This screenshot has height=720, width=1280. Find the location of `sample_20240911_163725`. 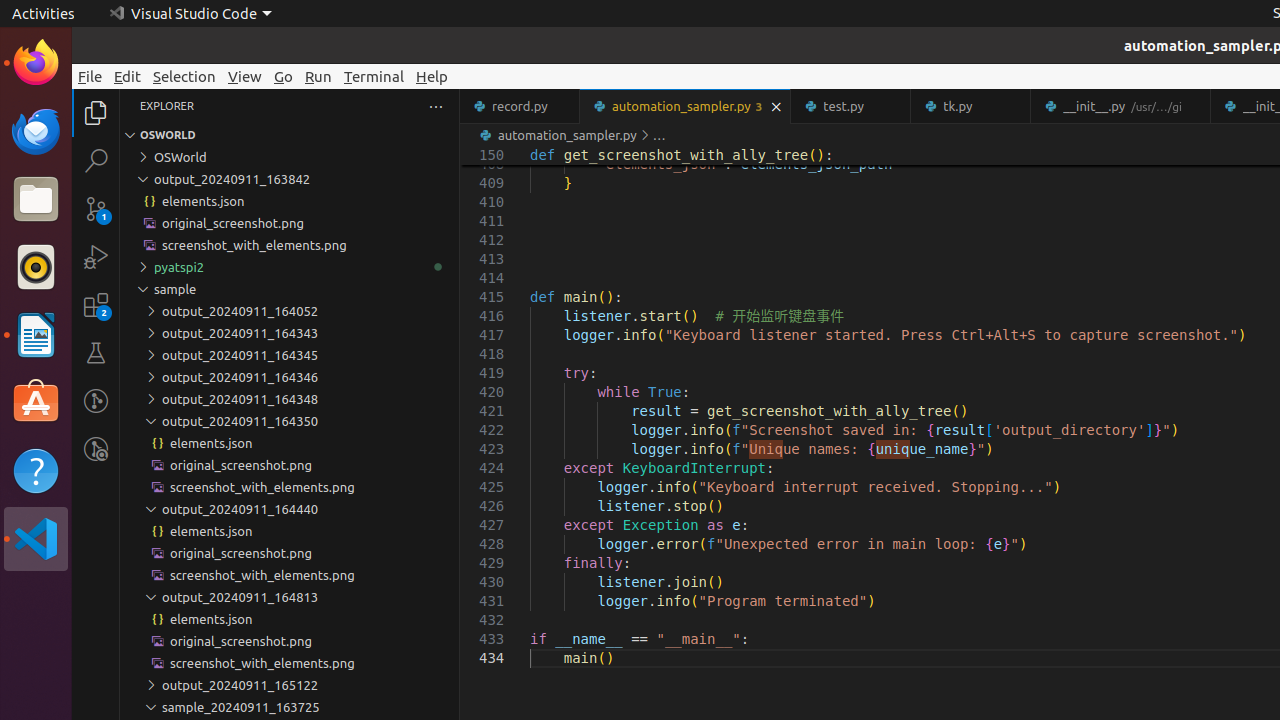

sample_20240911_163725 is located at coordinates (290, 707).